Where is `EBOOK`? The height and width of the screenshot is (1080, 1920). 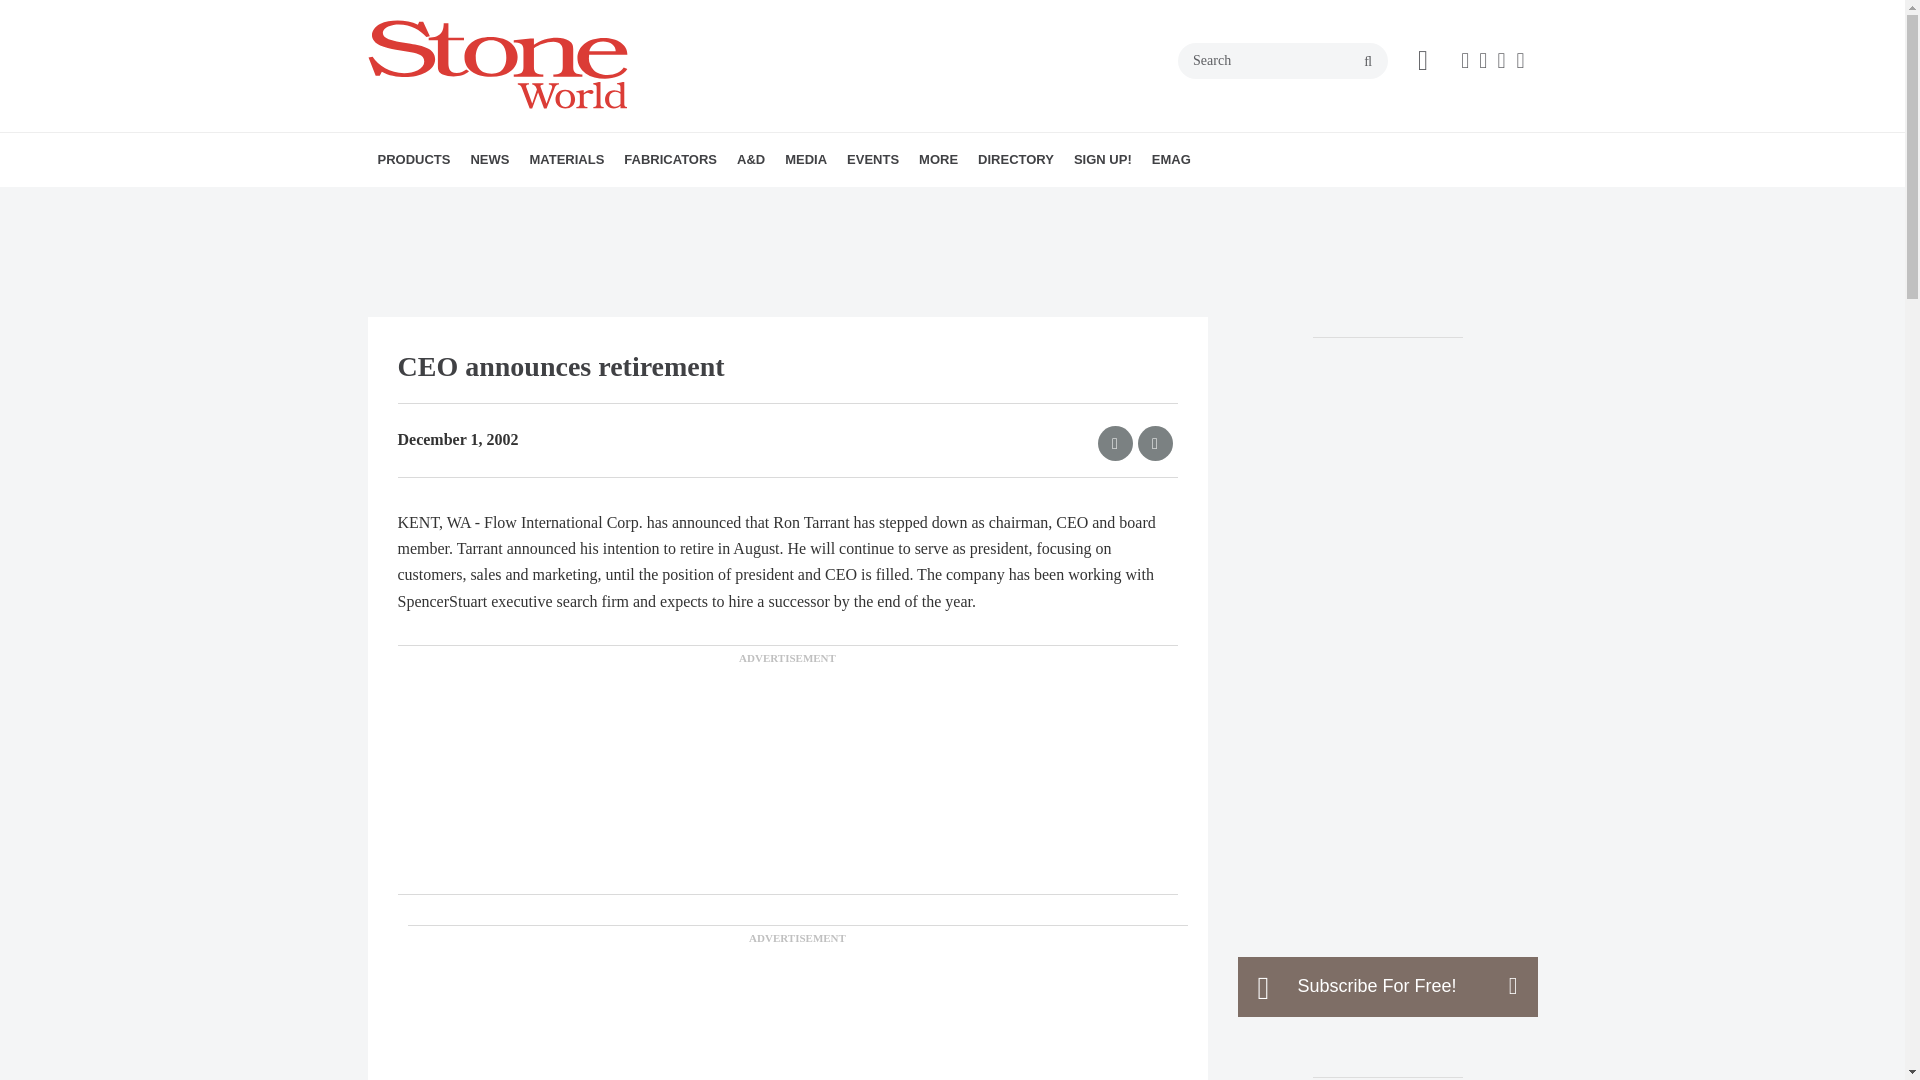 EBOOK is located at coordinates (917, 203).